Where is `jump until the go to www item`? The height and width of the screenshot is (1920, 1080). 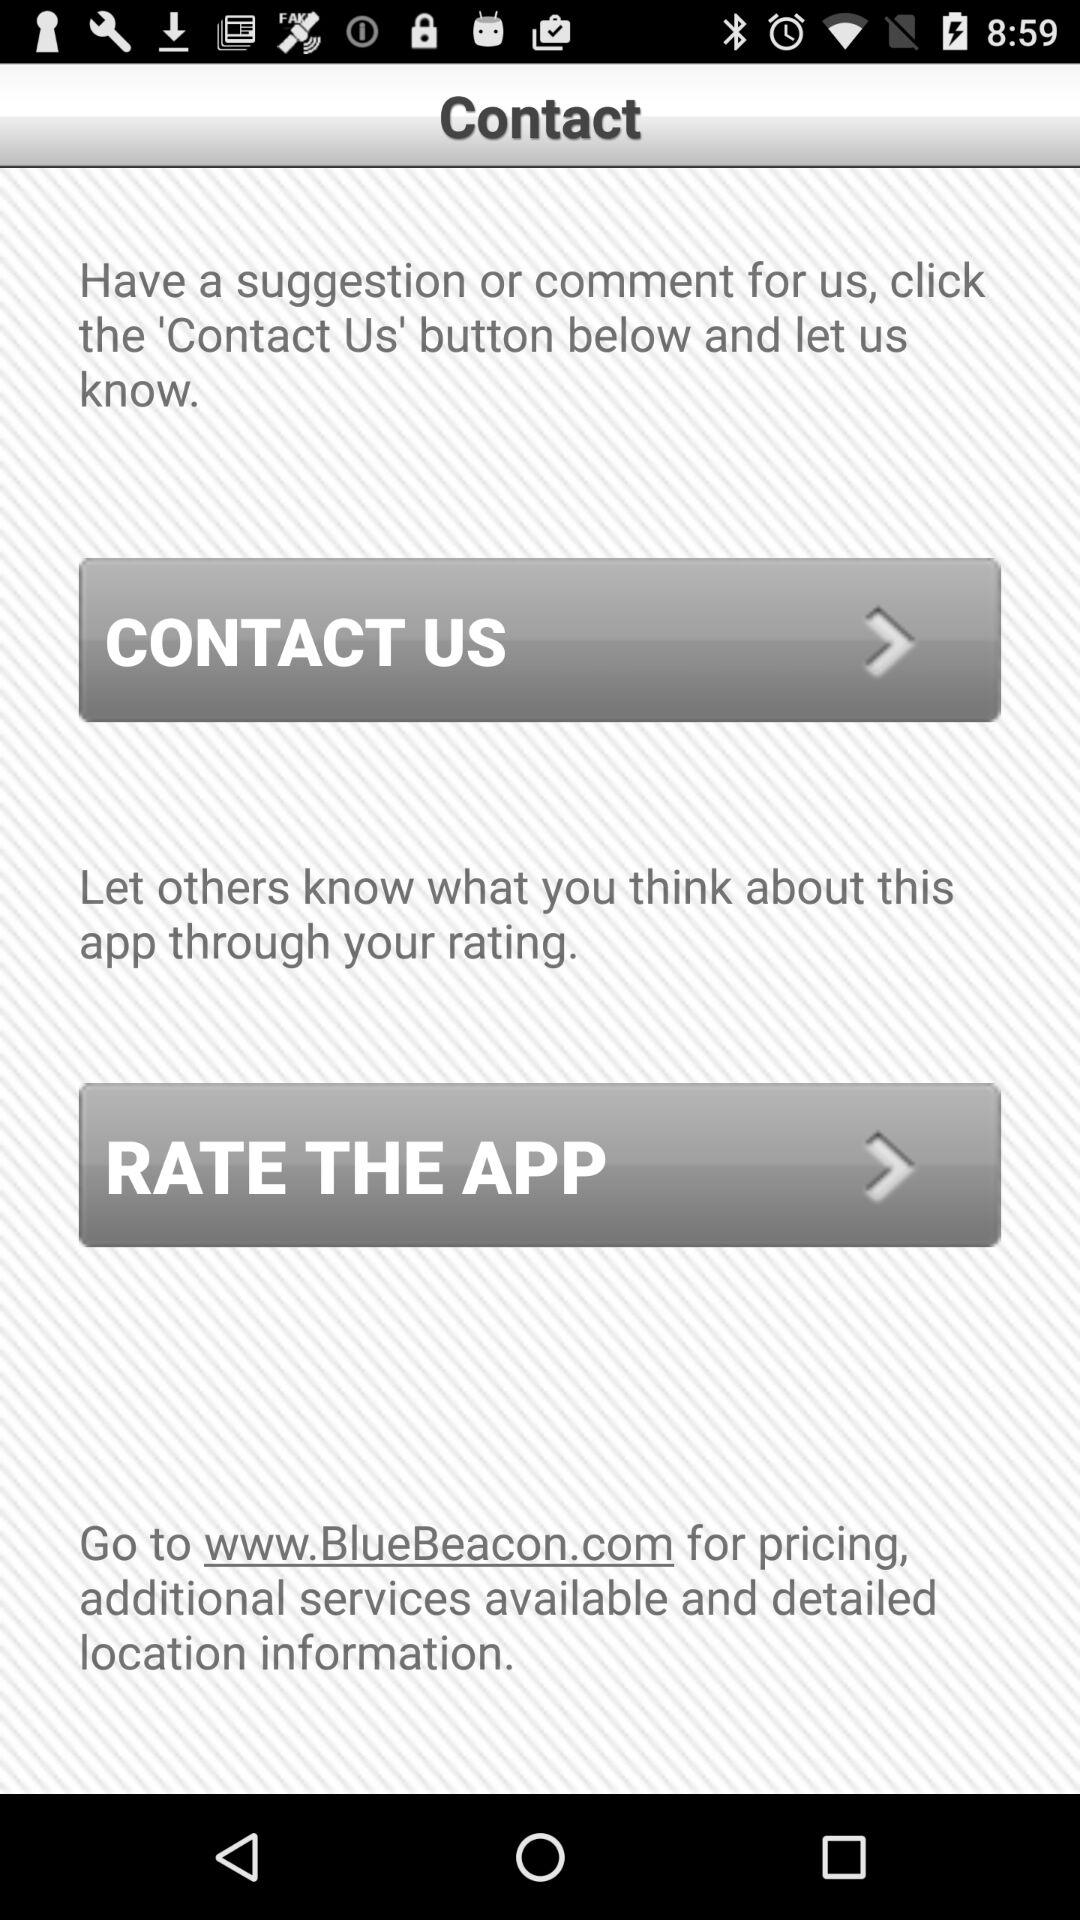
jump until the go to www item is located at coordinates (540, 1651).